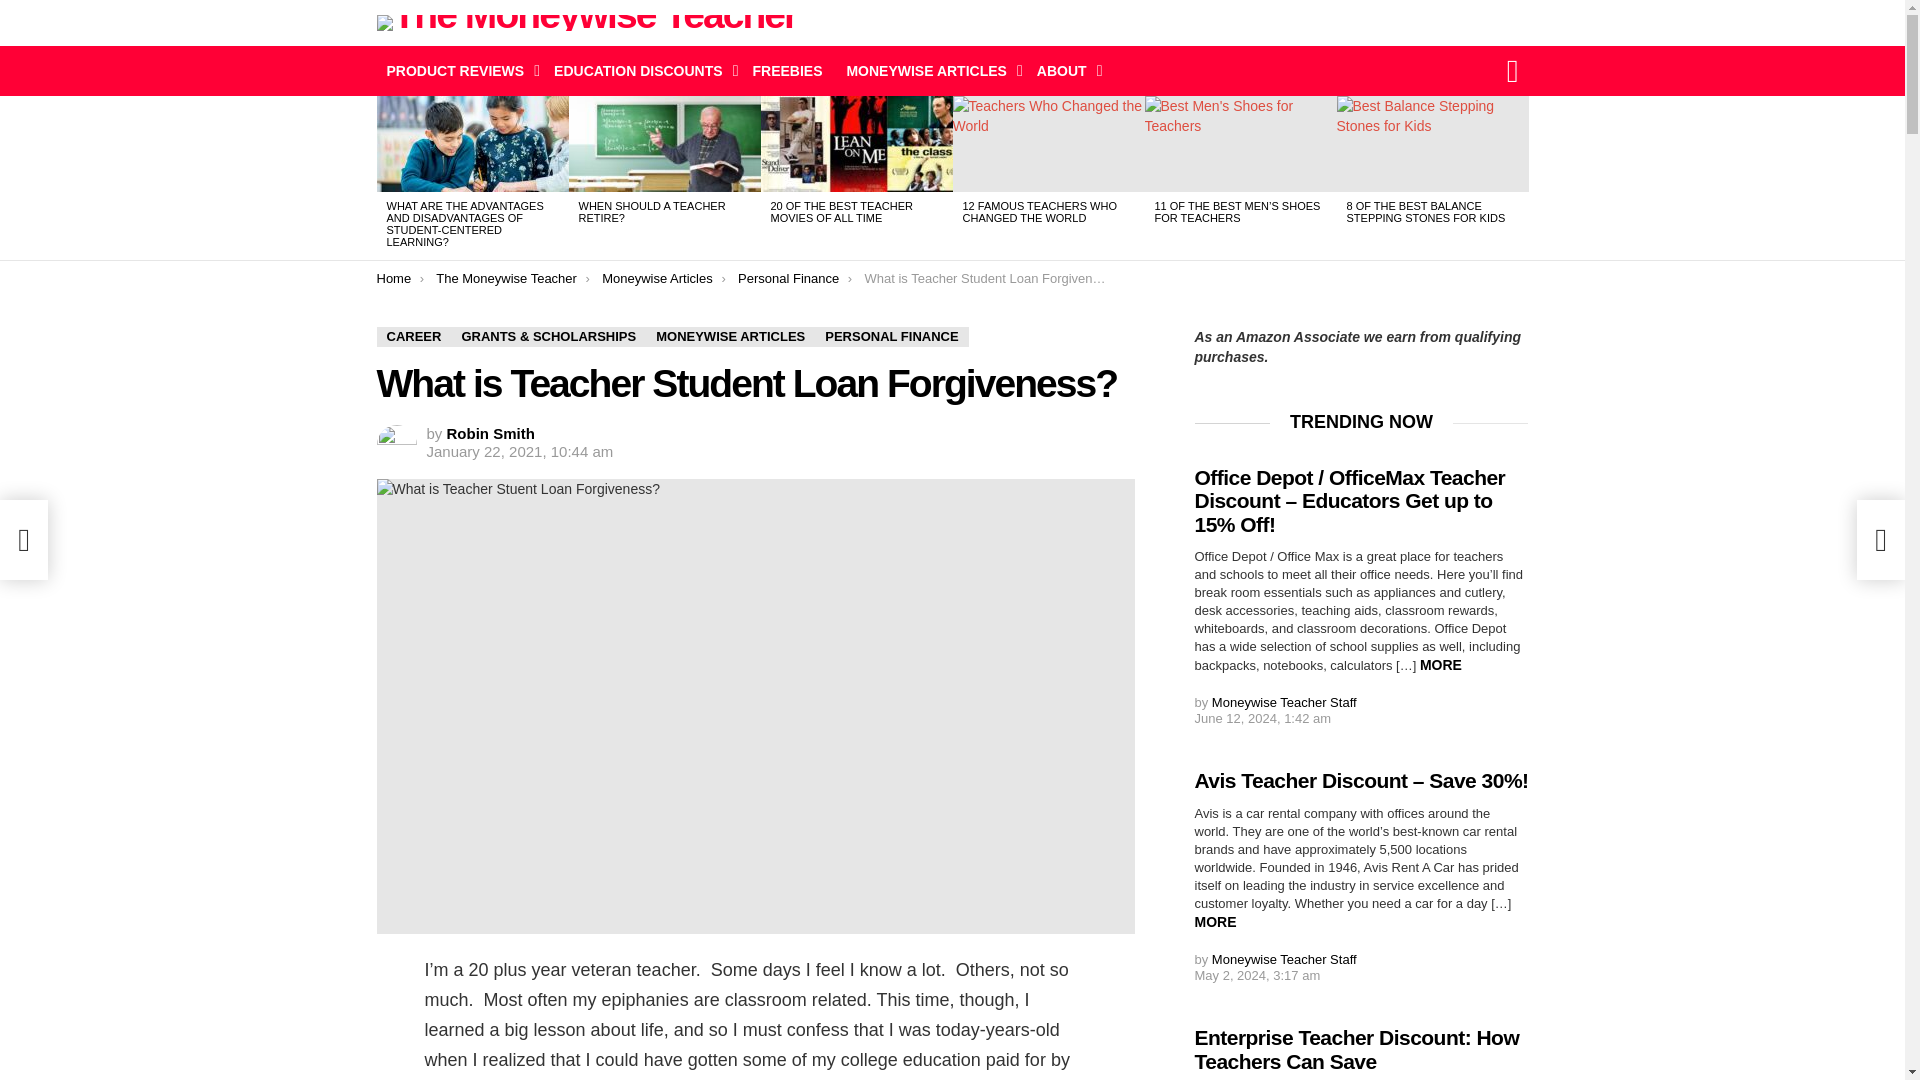 This screenshot has height=1080, width=1920. What do you see at coordinates (1048, 144) in the screenshot?
I see `12 Famous Teachers Who Changed the World` at bounding box center [1048, 144].